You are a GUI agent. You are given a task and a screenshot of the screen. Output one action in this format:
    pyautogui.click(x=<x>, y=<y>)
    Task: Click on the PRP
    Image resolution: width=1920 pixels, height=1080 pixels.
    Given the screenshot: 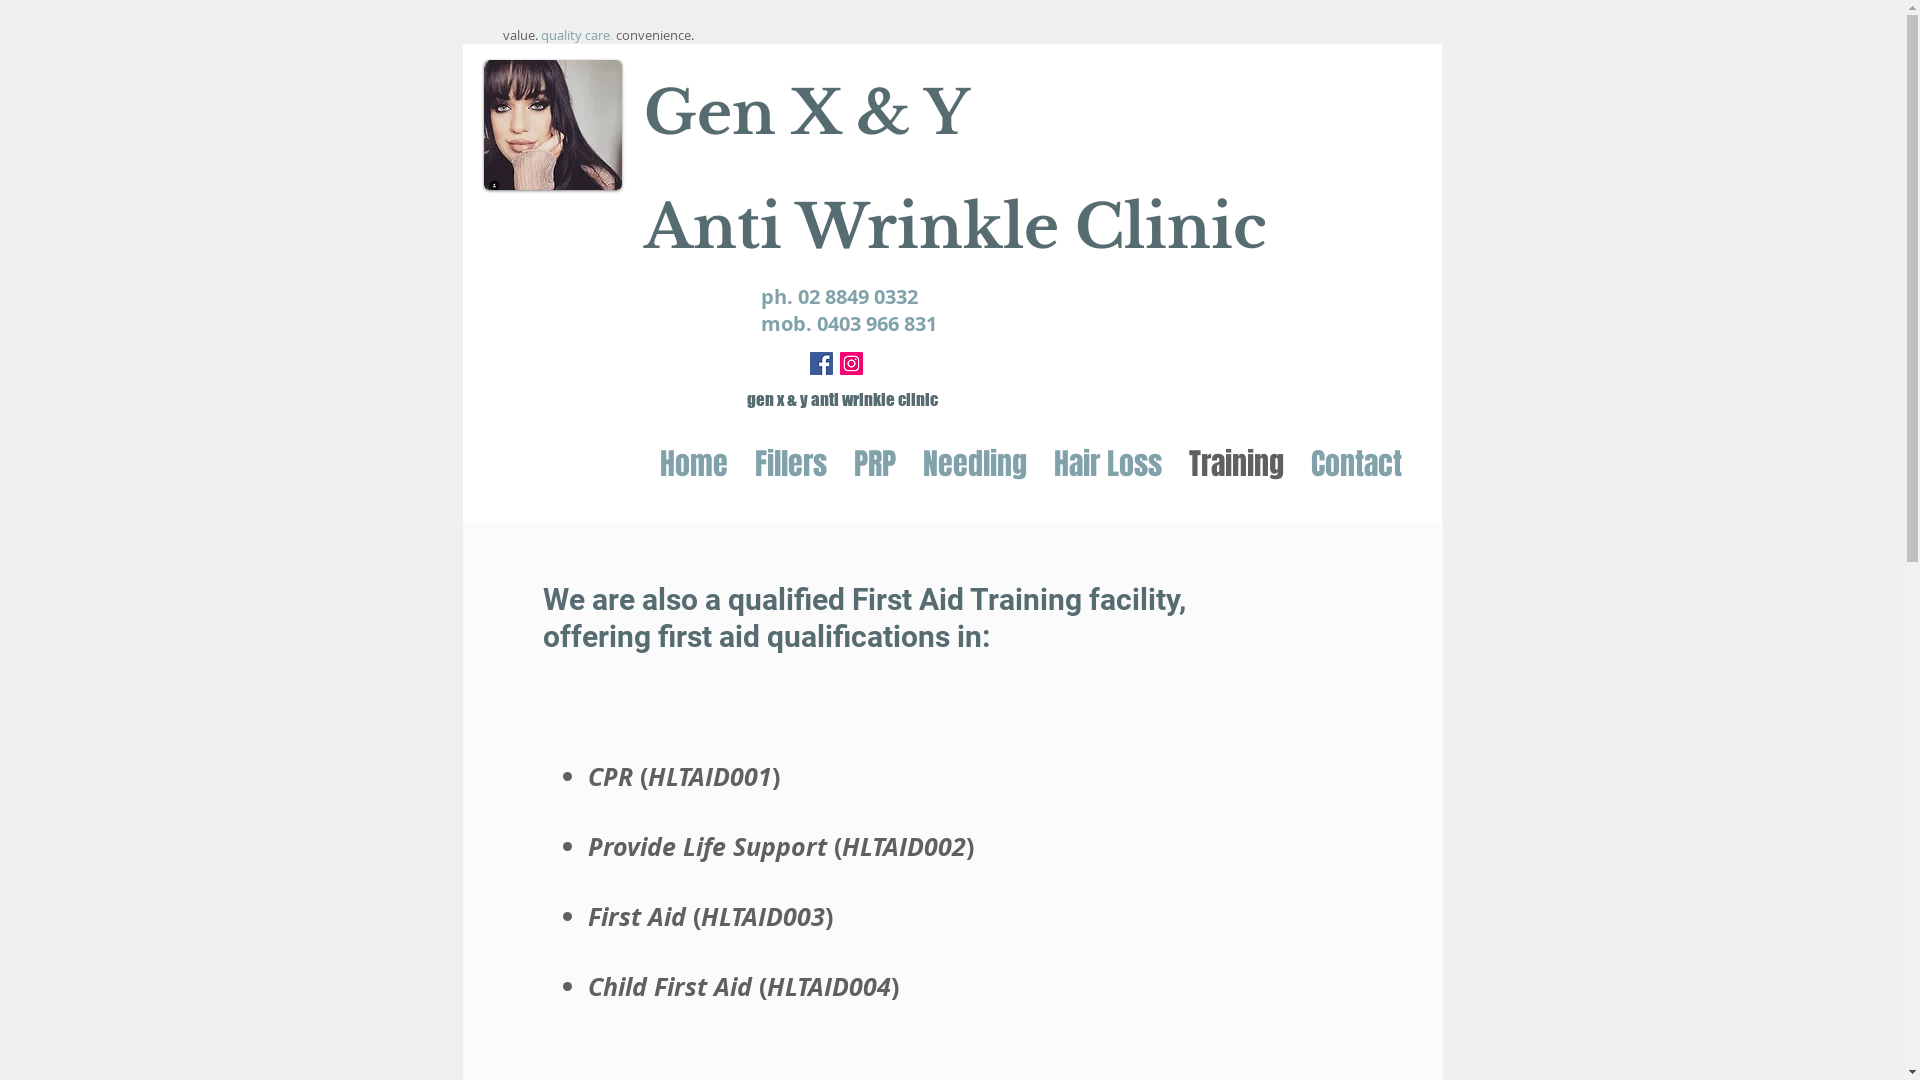 What is the action you would take?
    pyautogui.click(x=874, y=464)
    